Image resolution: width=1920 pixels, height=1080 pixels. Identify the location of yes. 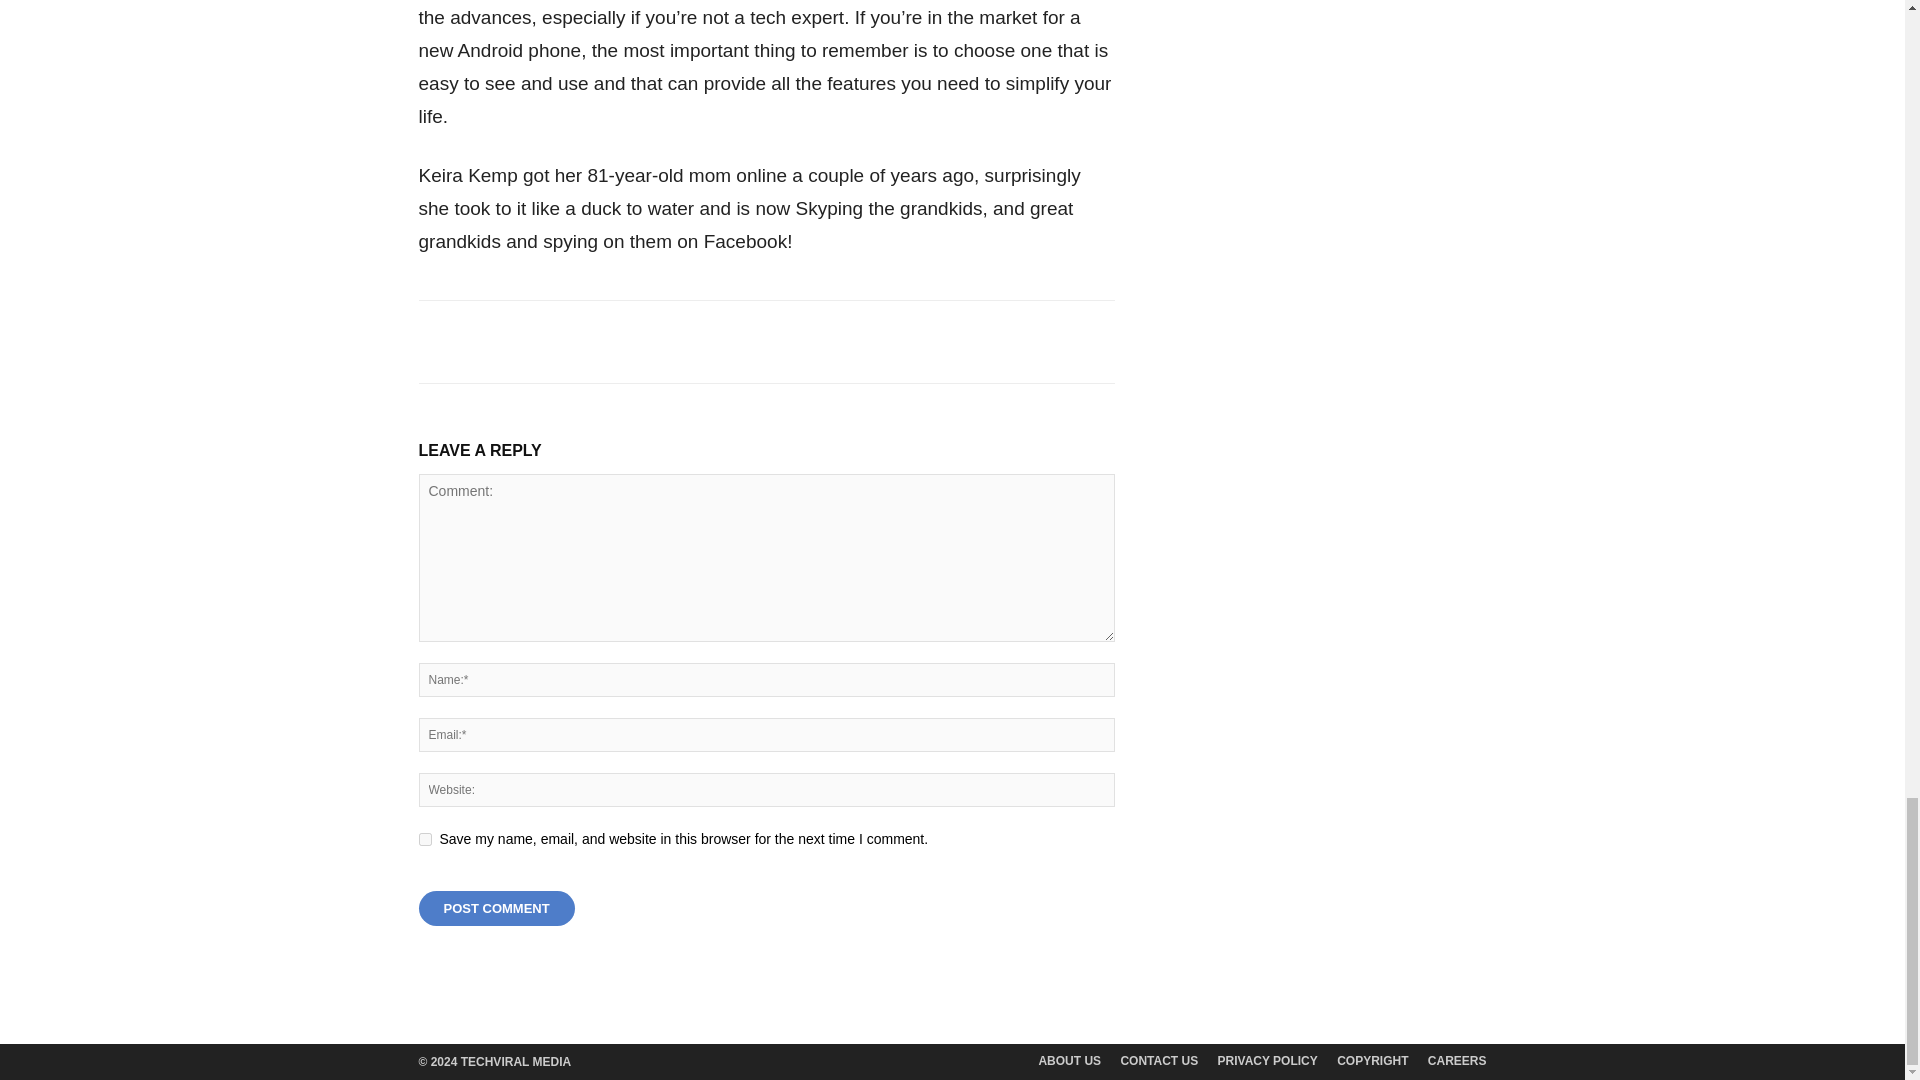
(424, 838).